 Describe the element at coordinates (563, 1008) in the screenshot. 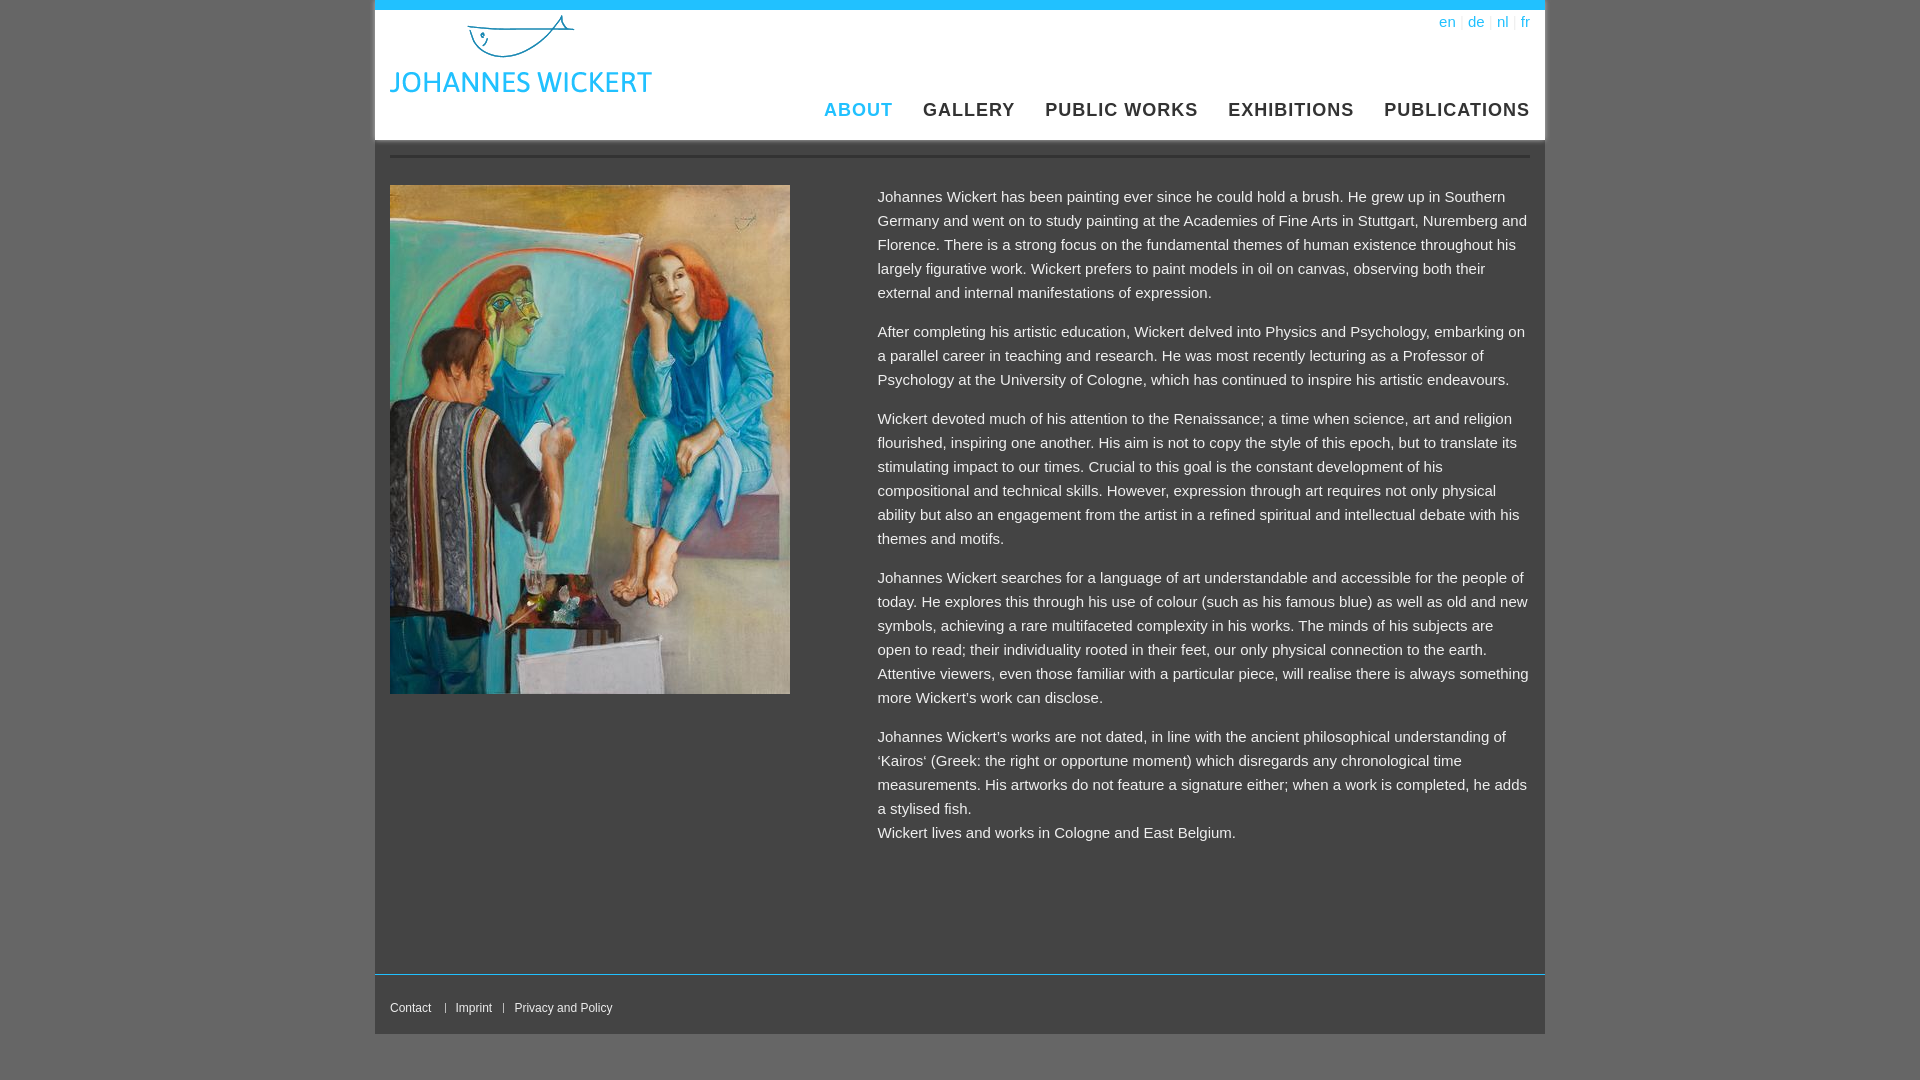

I see `Privacy and Policy` at that location.